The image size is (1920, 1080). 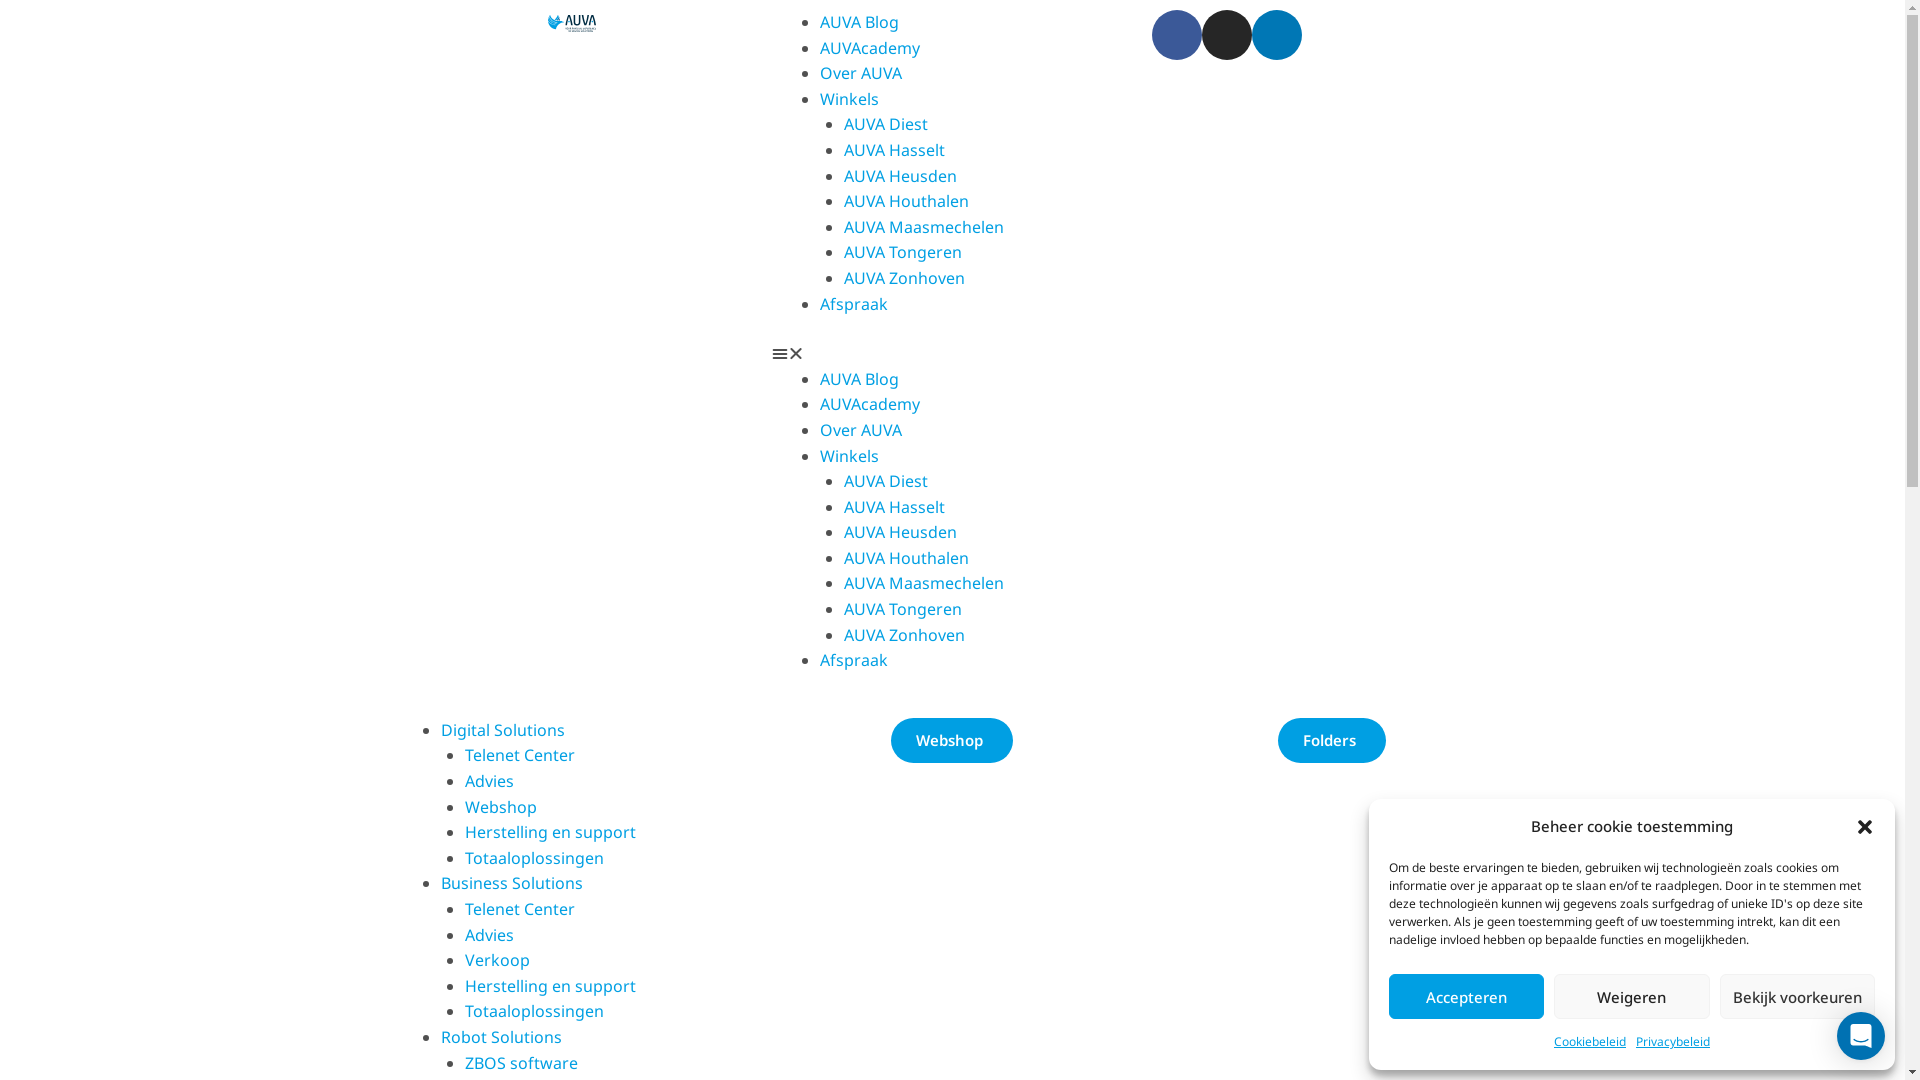 What do you see at coordinates (952, 740) in the screenshot?
I see `Webshop` at bounding box center [952, 740].